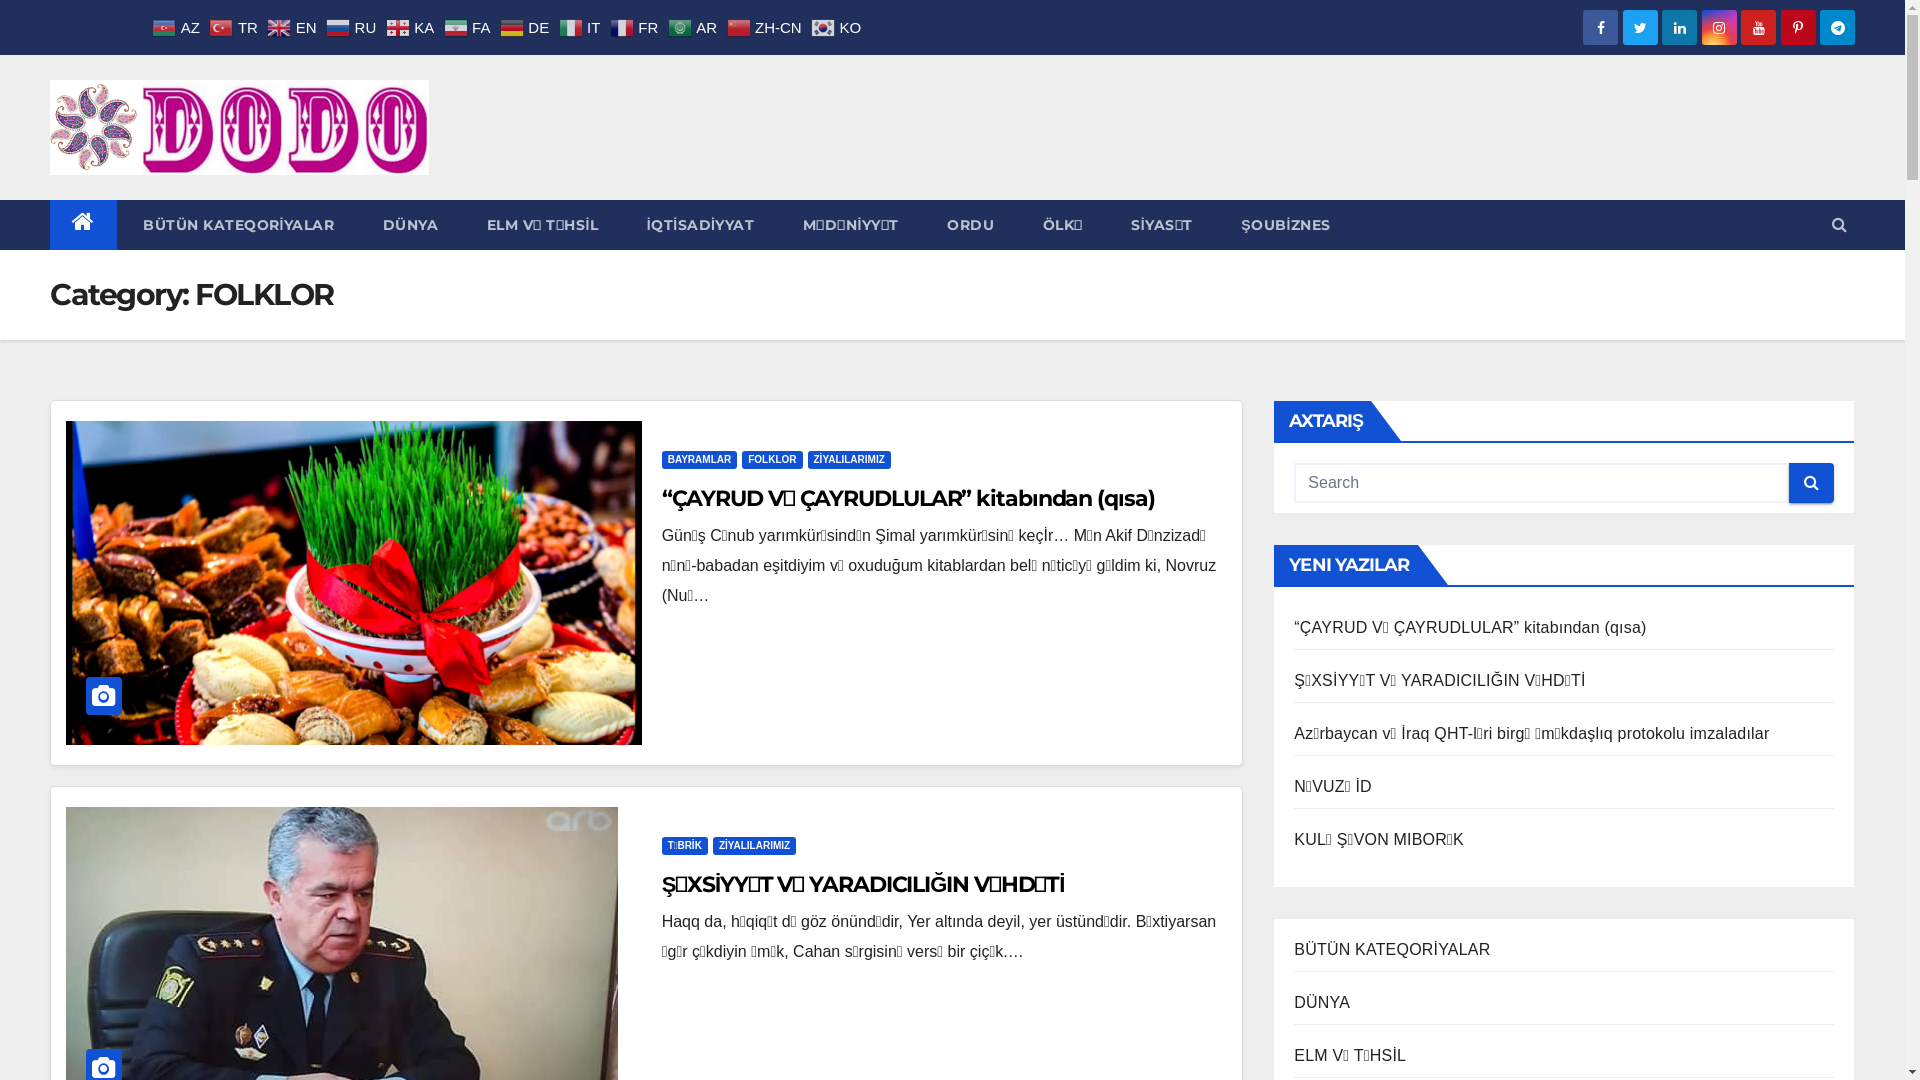  Describe the element at coordinates (636, 26) in the screenshot. I see `FR` at that location.